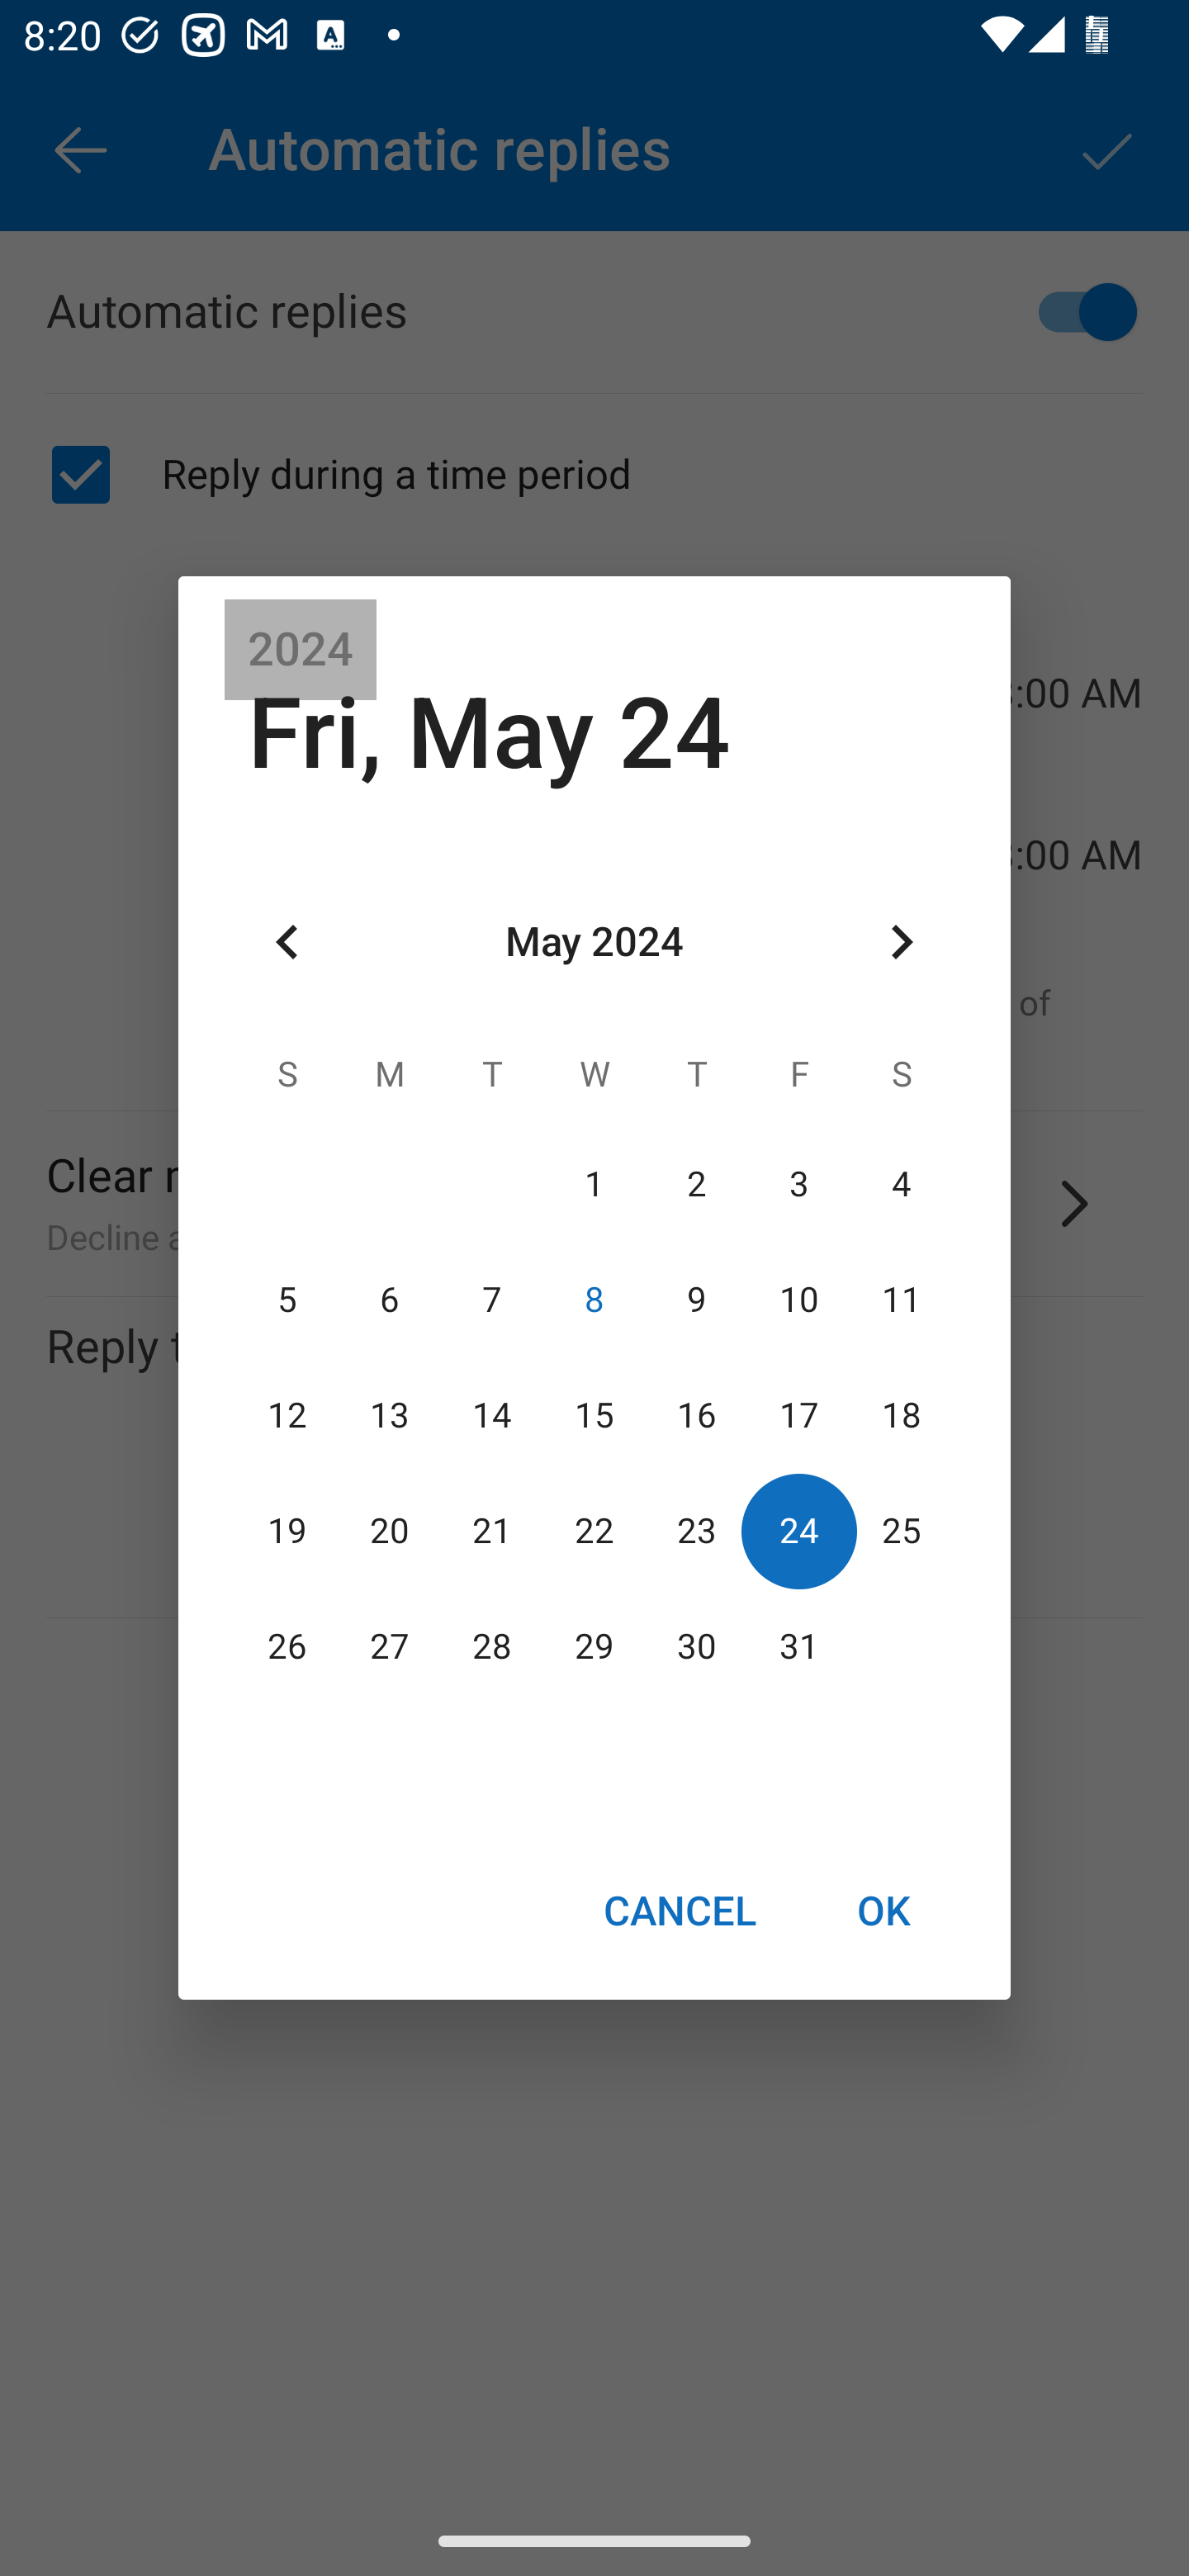  Describe the element at coordinates (798, 1647) in the screenshot. I see `31 31 May 2024` at that location.